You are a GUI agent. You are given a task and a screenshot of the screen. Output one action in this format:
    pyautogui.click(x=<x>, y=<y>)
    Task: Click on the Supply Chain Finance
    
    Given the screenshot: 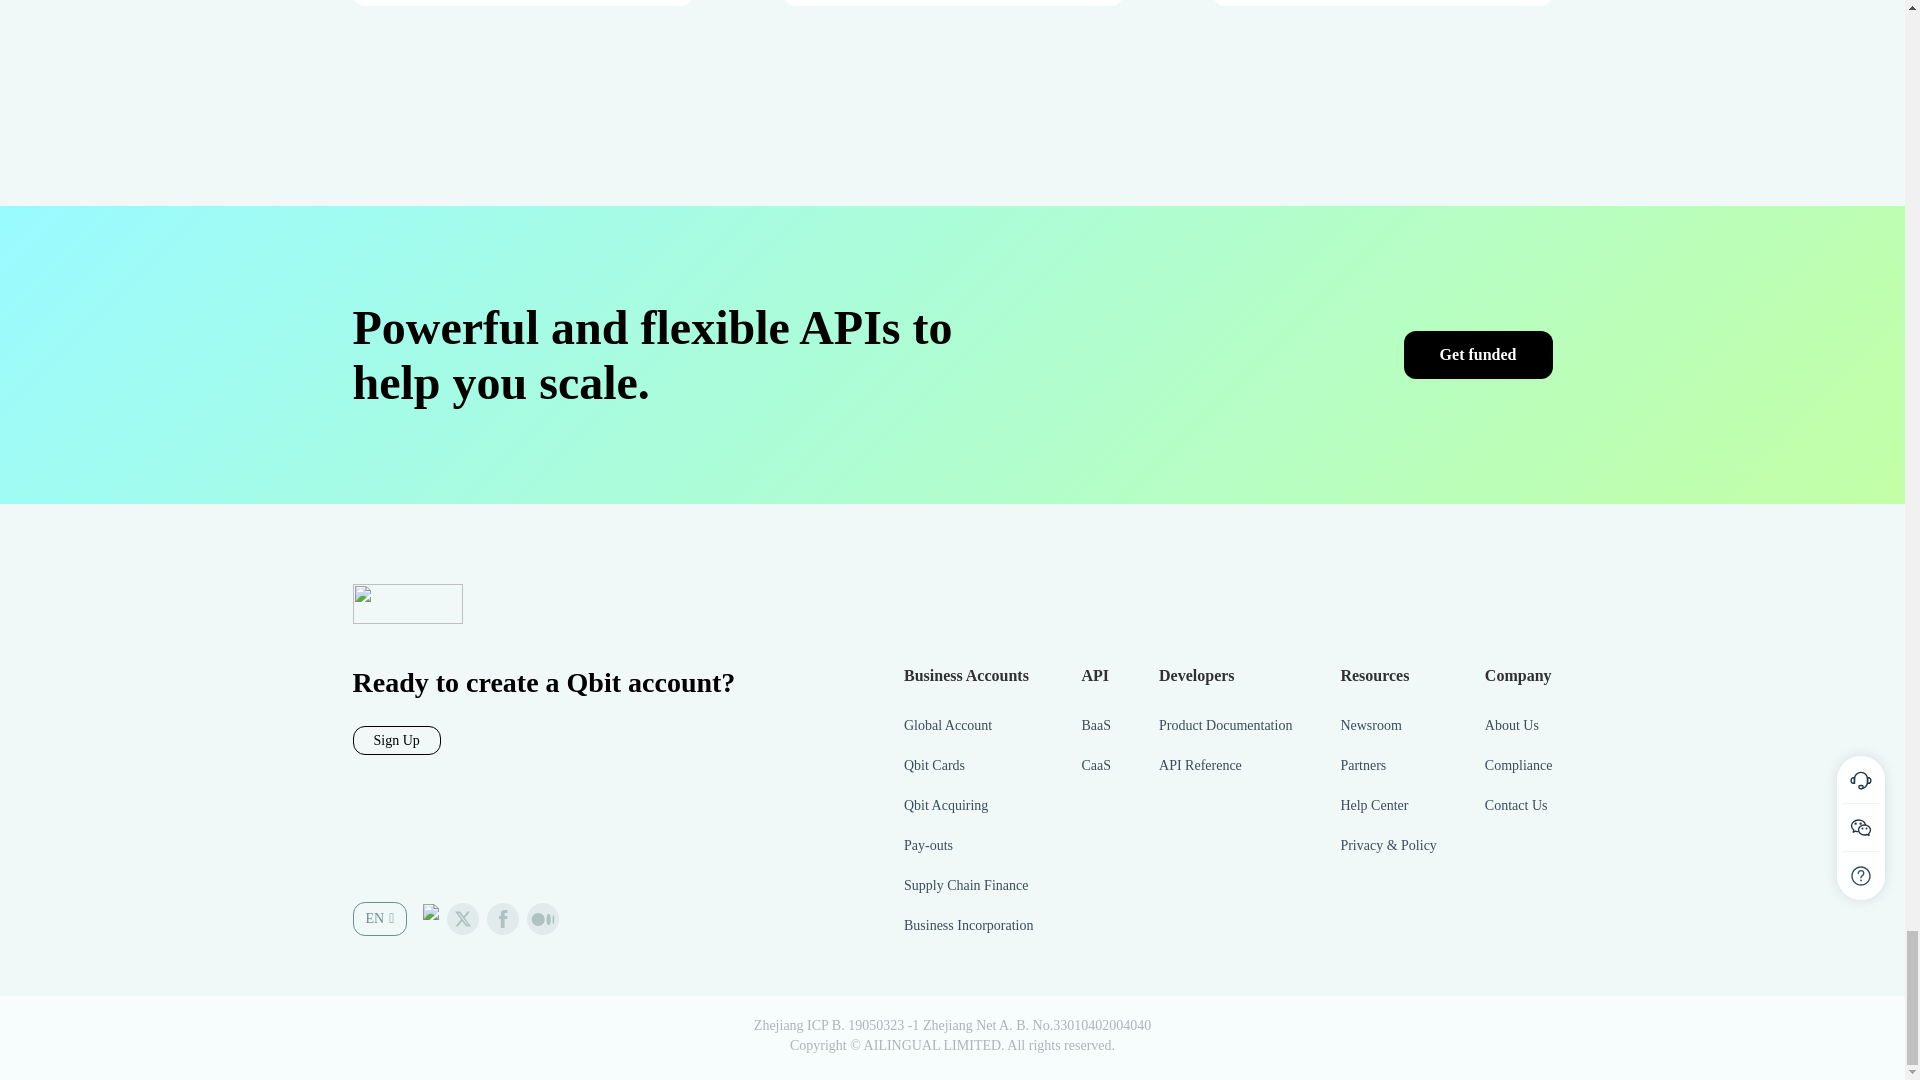 What is the action you would take?
    pyautogui.click(x=968, y=886)
    